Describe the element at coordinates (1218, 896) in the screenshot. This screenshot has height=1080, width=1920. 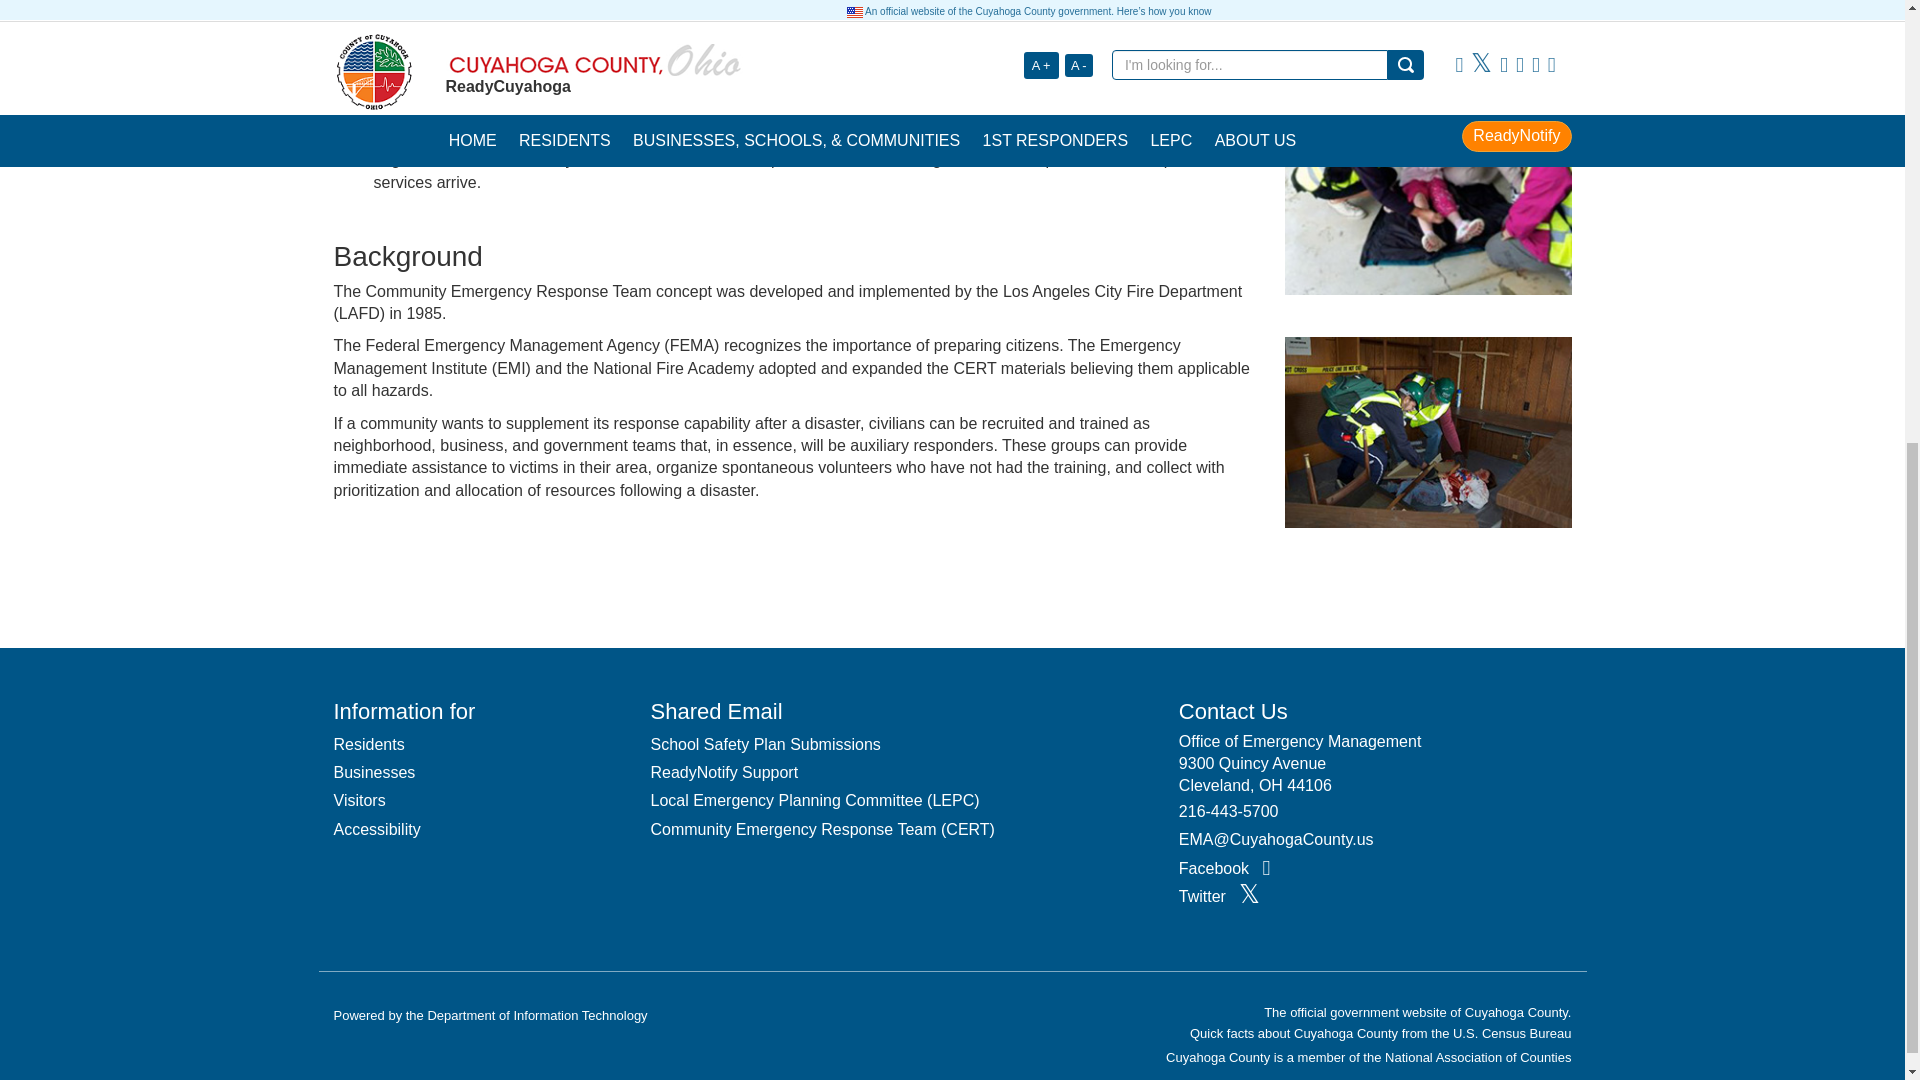
I see `Twitter` at that location.